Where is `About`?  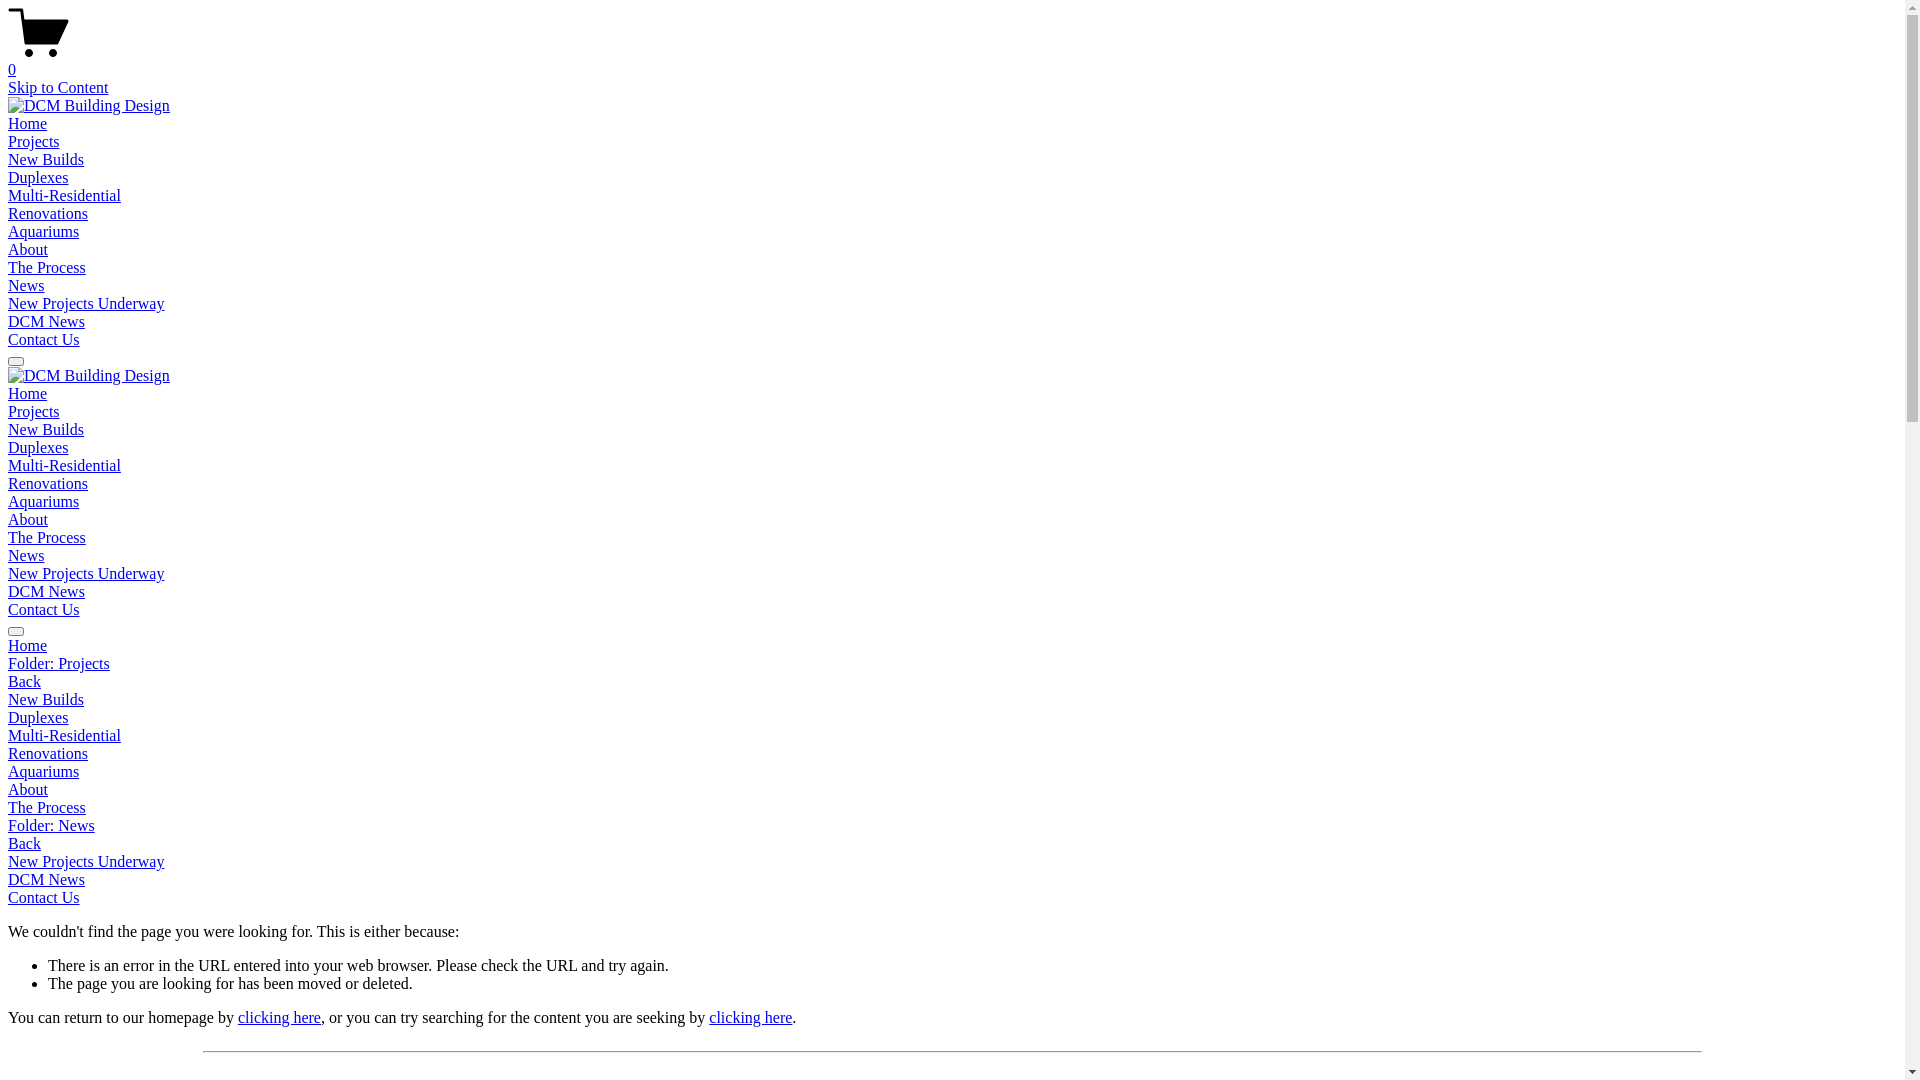 About is located at coordinates (952, 790).